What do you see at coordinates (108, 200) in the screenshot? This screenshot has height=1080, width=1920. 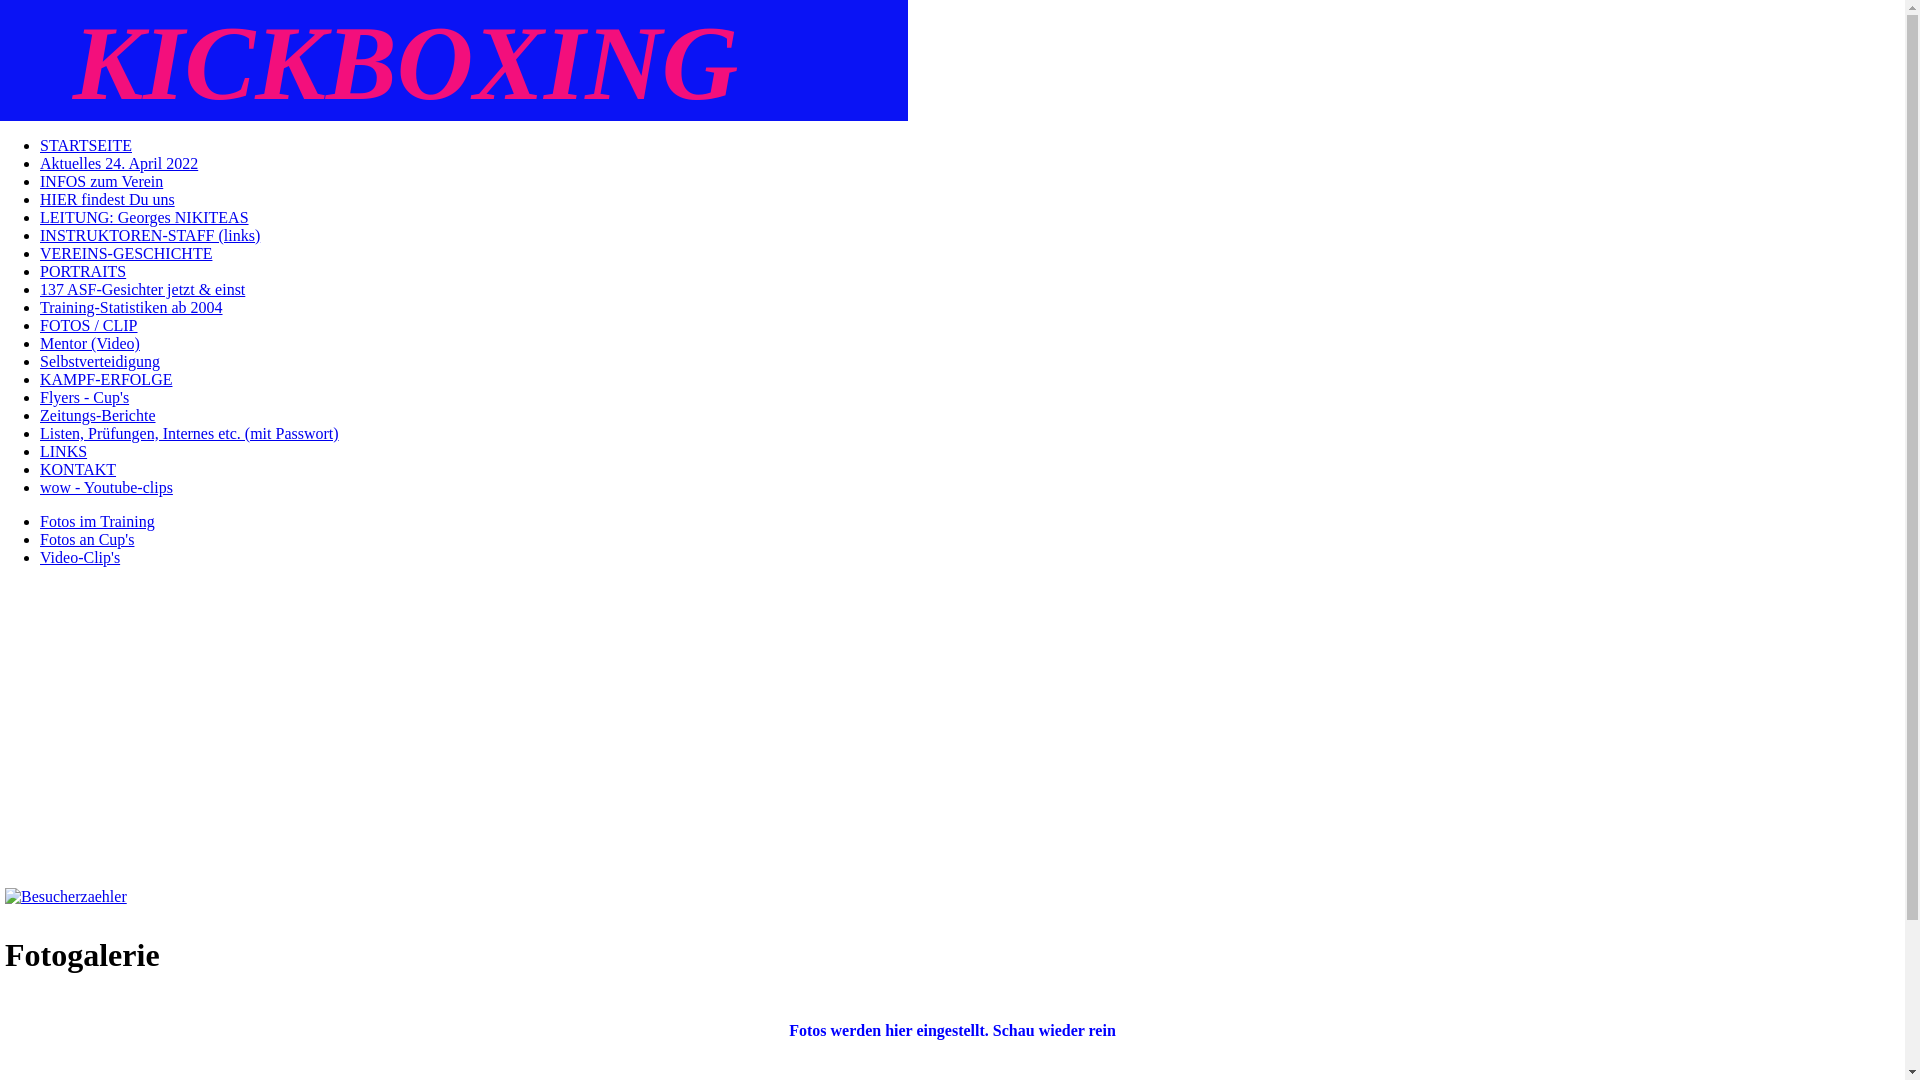 I see `HIER findest Du uns` at bounding box center [108, 200].